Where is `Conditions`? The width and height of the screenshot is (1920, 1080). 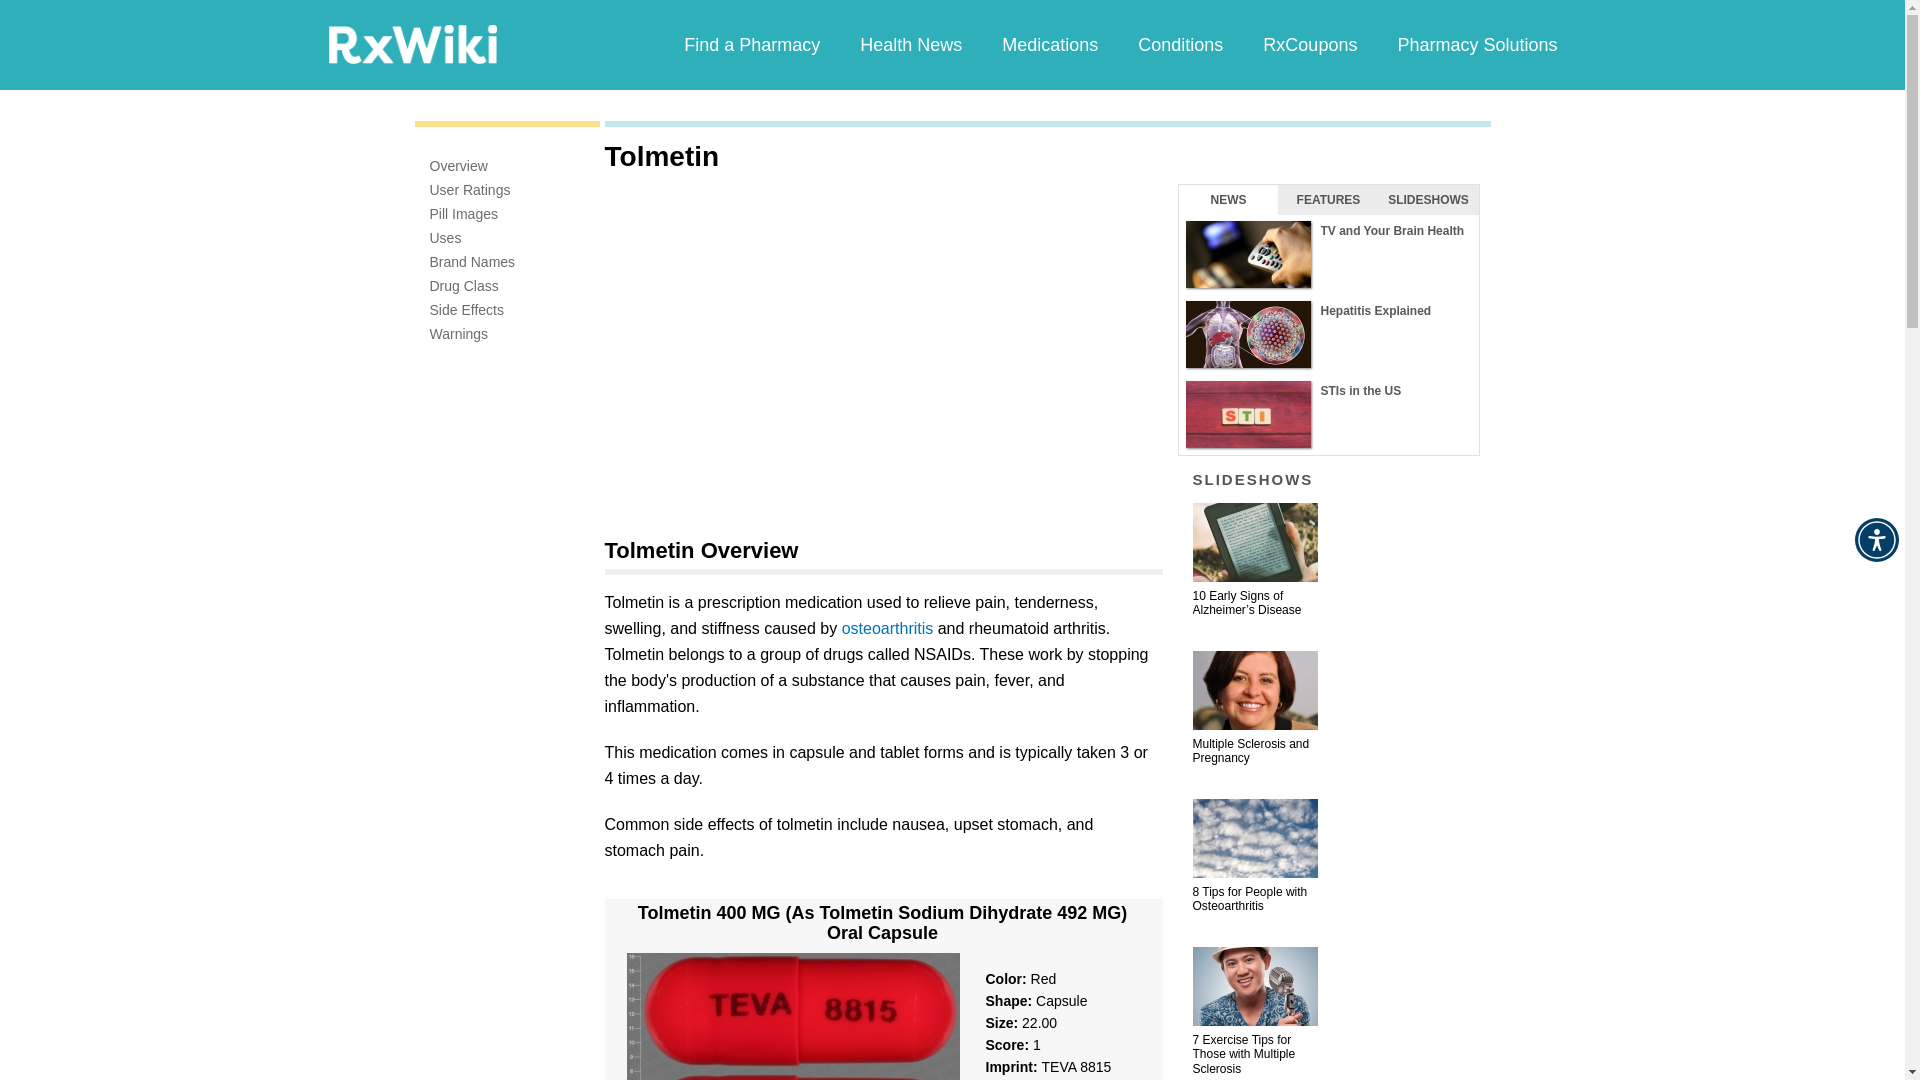 Conditions is located at coordinates (1180, 44).